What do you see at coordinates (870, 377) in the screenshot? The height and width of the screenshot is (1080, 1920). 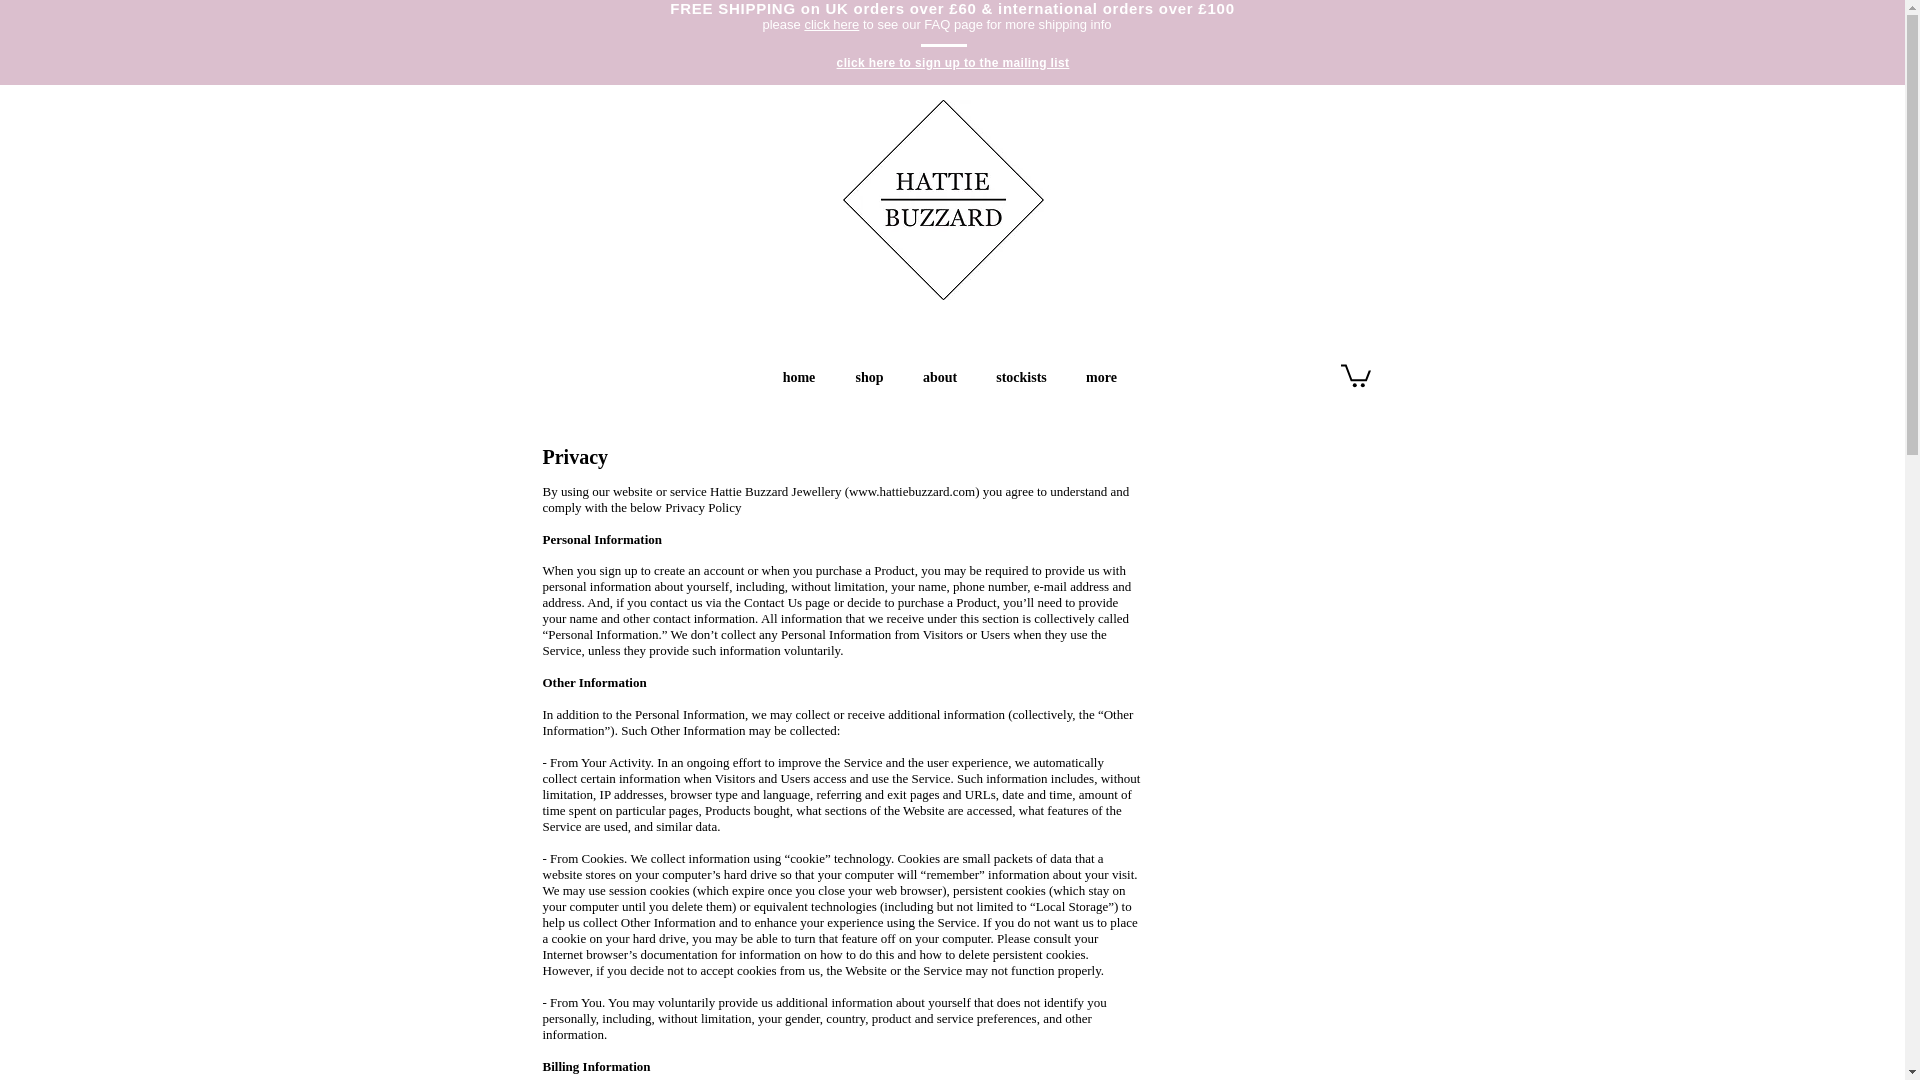 I see `shop` at bounding box center [870, 377].